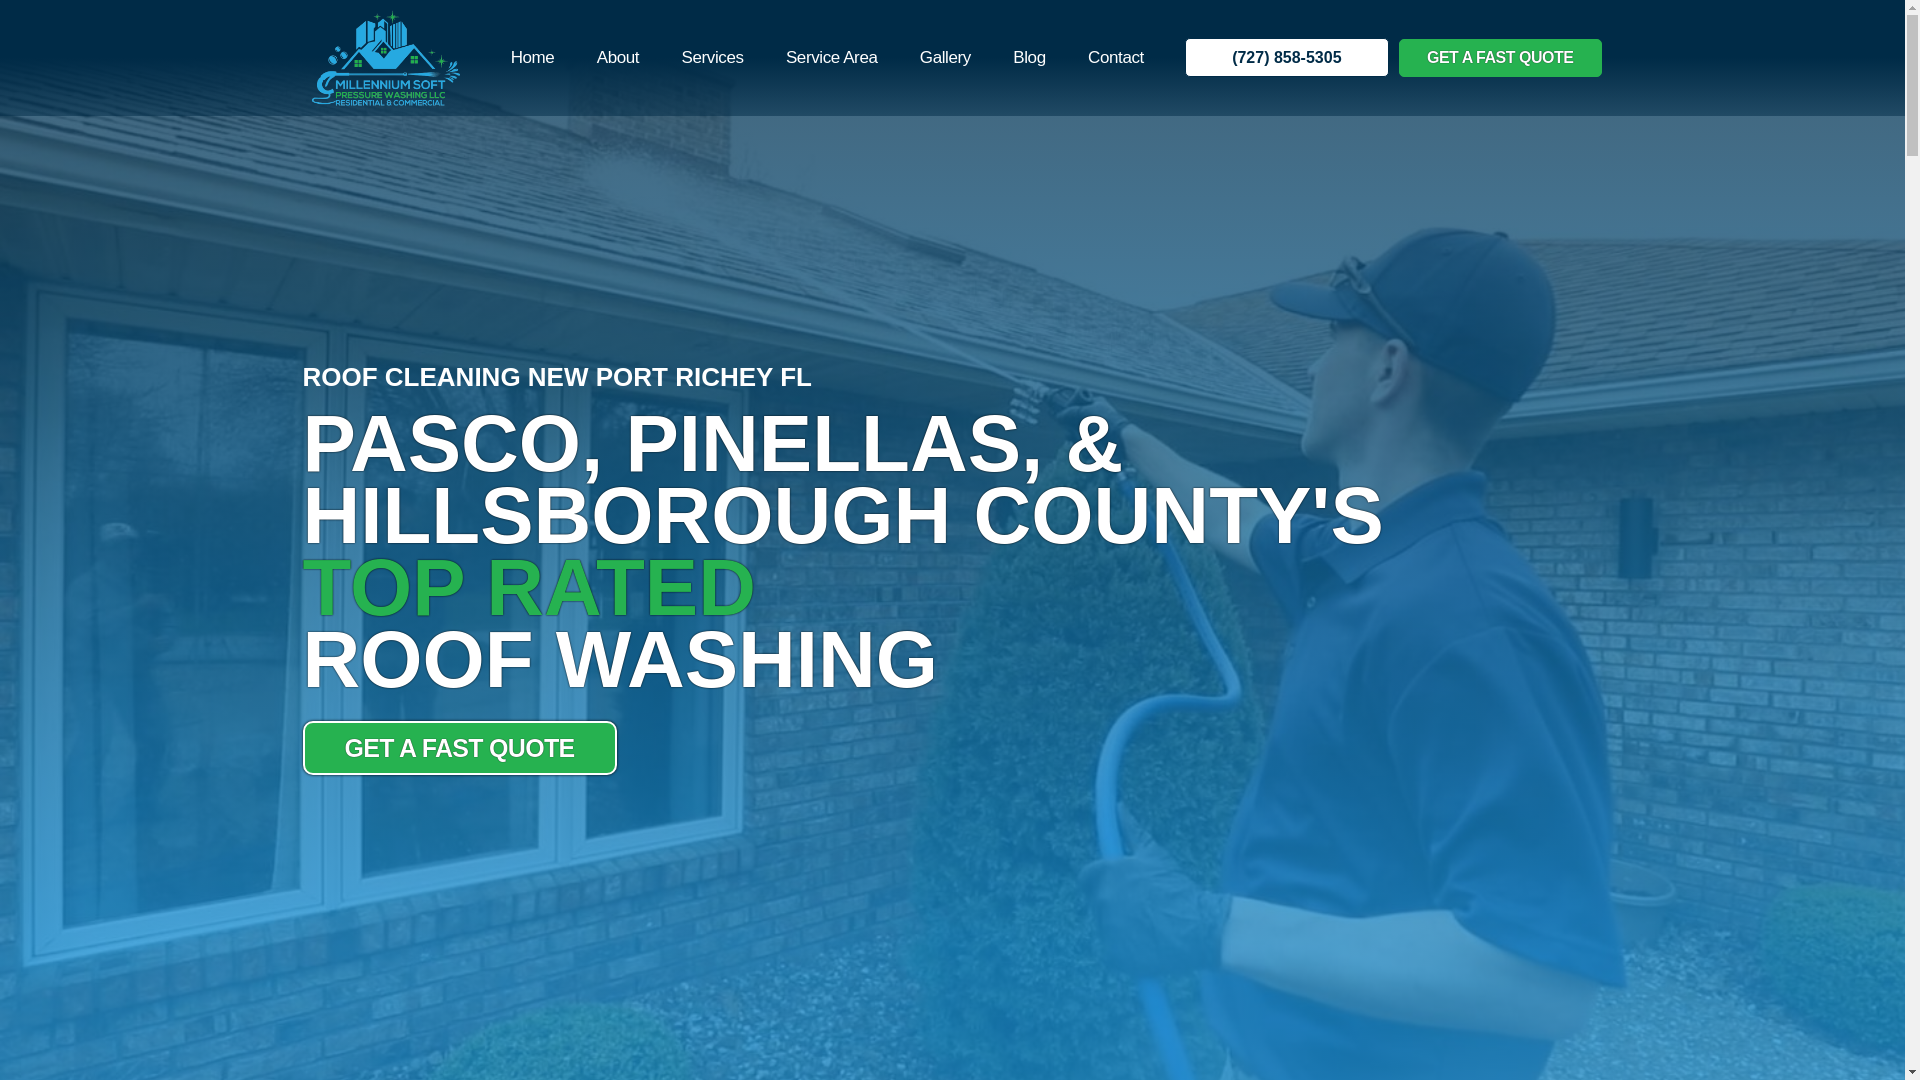 This screenshot has height=1080, width=1920. Describe the element at coordinates (712, 56) in the screenshot. I see `Services` at that location.